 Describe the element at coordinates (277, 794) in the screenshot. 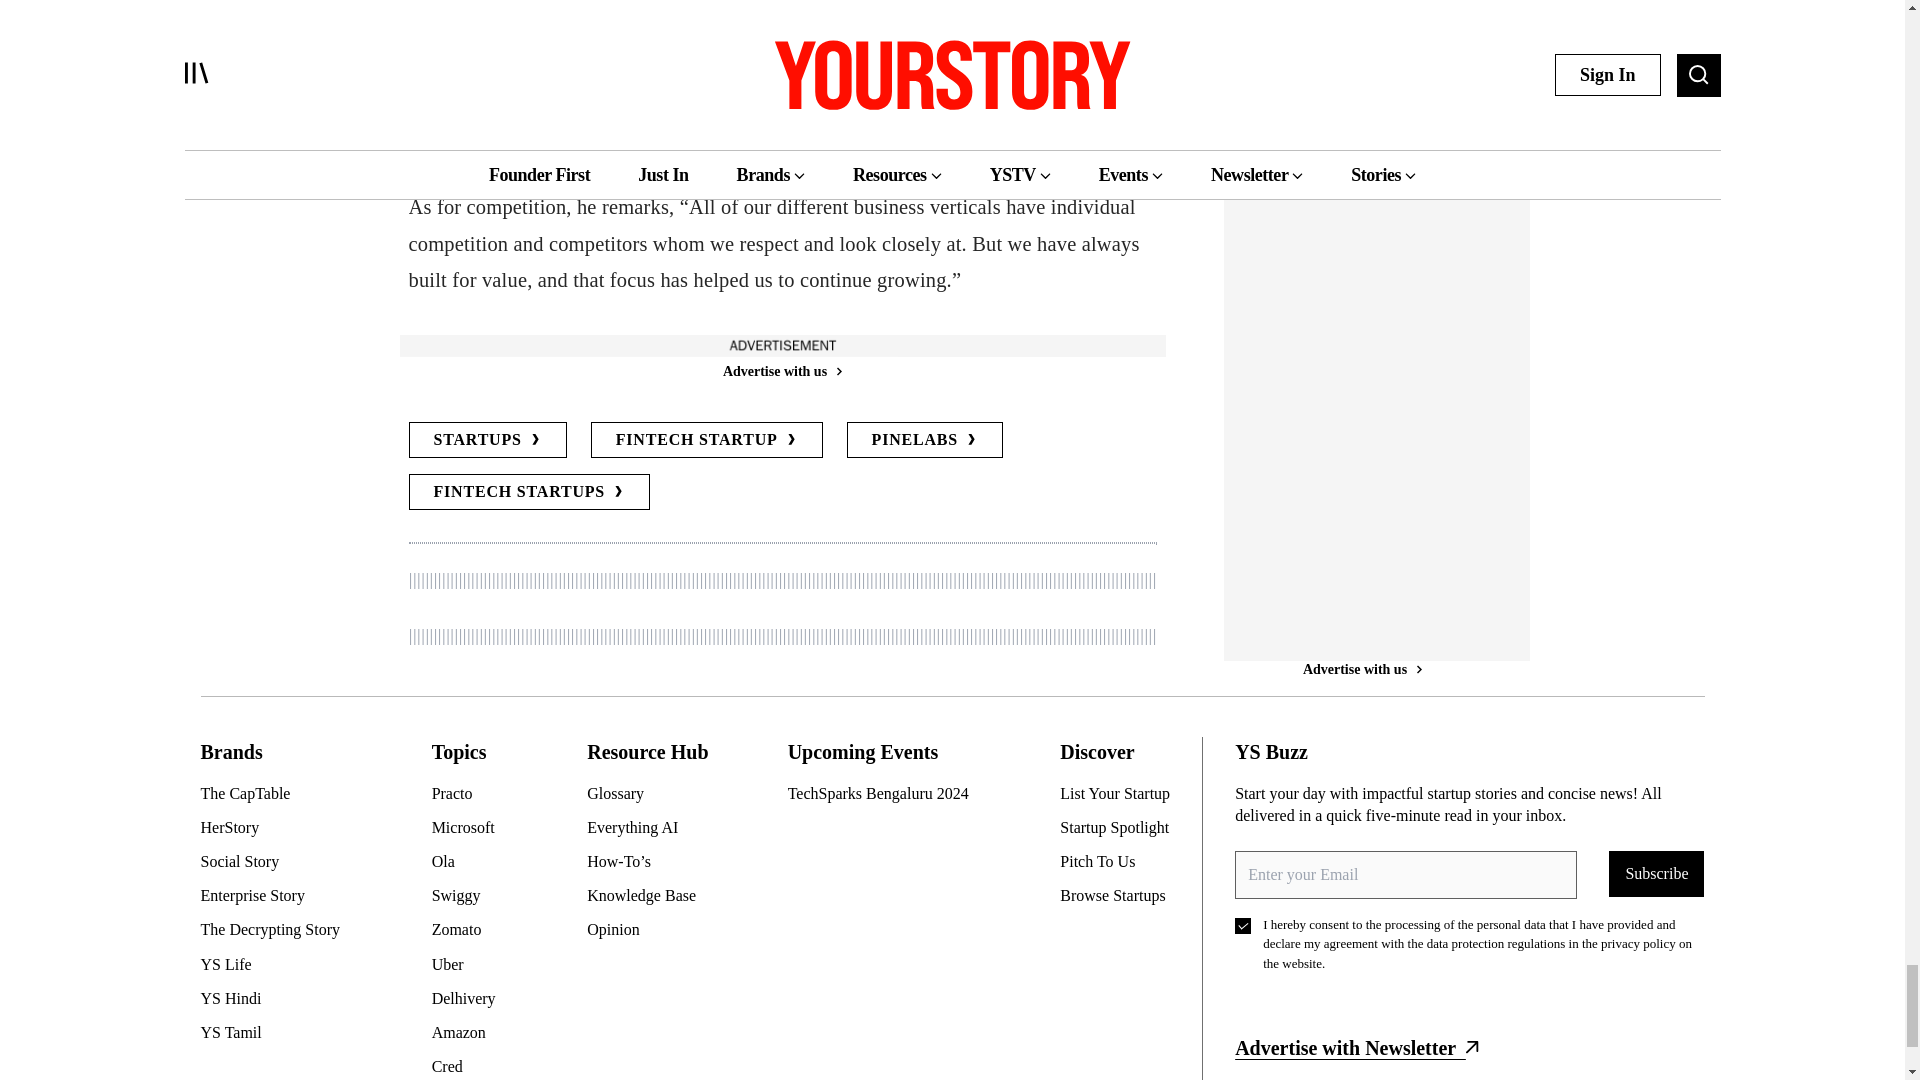

I see `The CapTable` at that location.